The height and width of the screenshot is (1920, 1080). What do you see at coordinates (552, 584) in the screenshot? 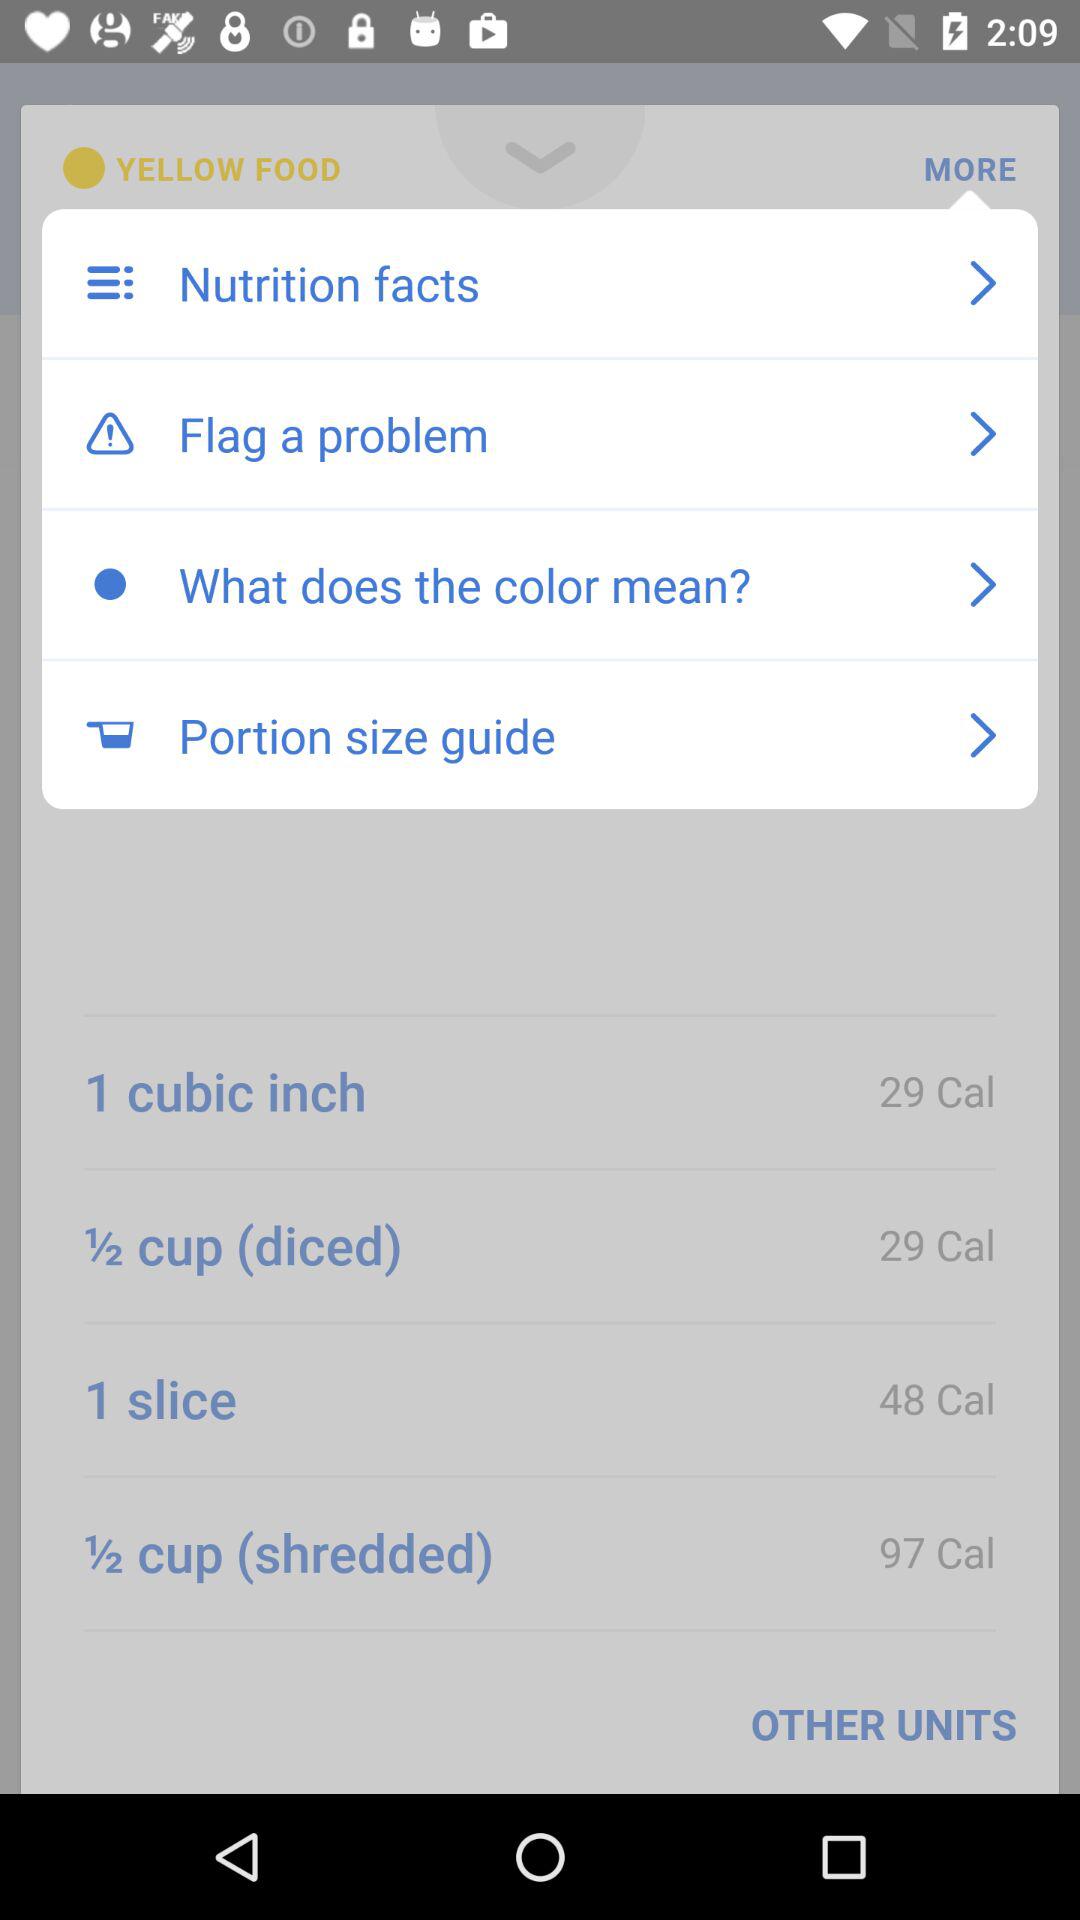
I see `select the item below the flag a problem` at bounding box center [552, 584].